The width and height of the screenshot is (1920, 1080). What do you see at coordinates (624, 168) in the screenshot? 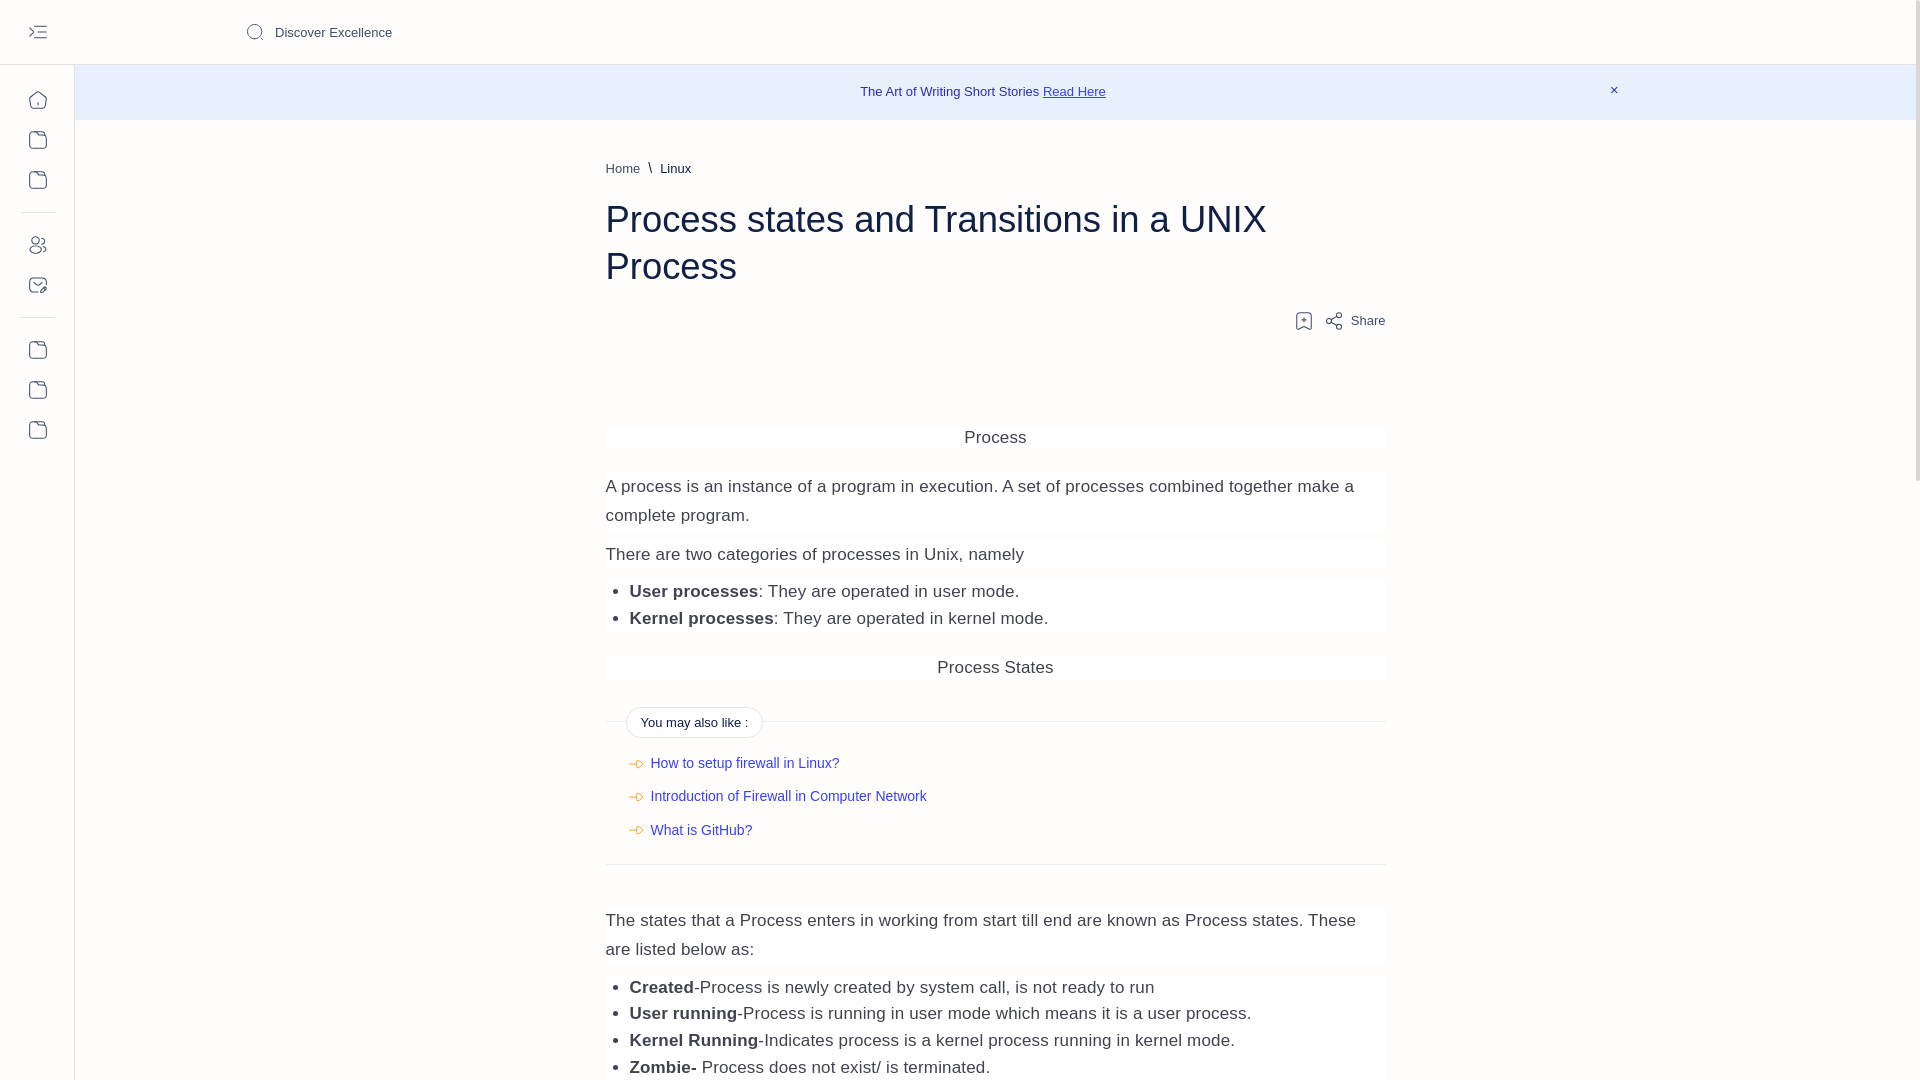
I see `Home` at bounding box center [624, 168].